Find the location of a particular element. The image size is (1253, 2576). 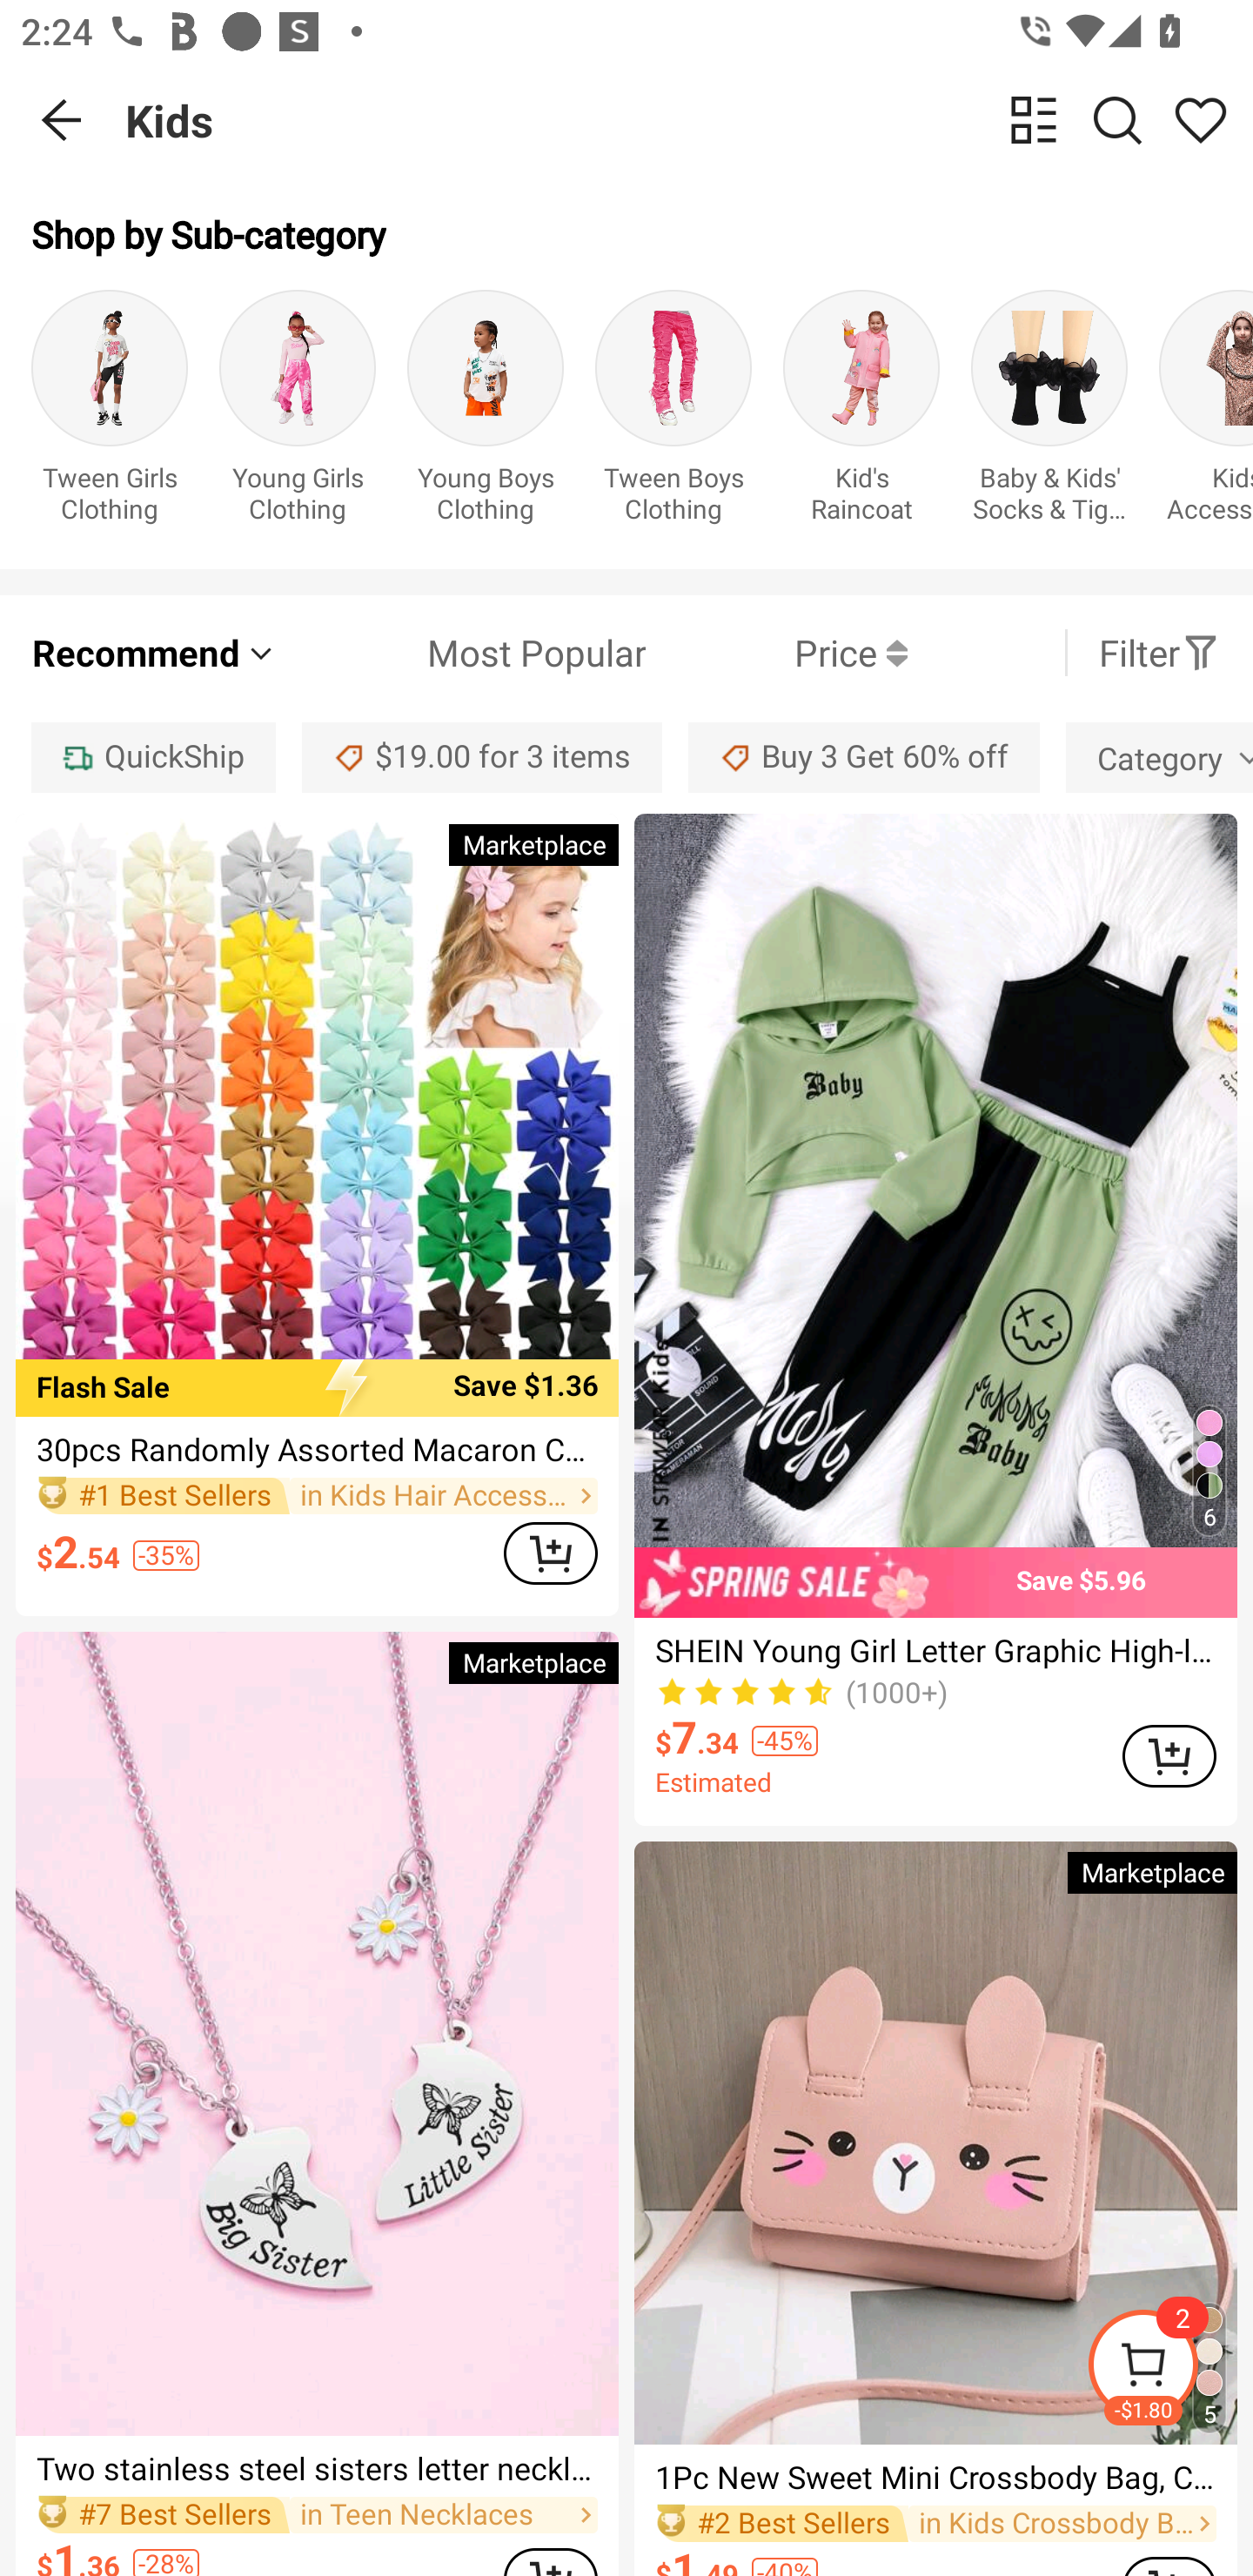

-$1.80 is located at coordinates (1169, 2369).